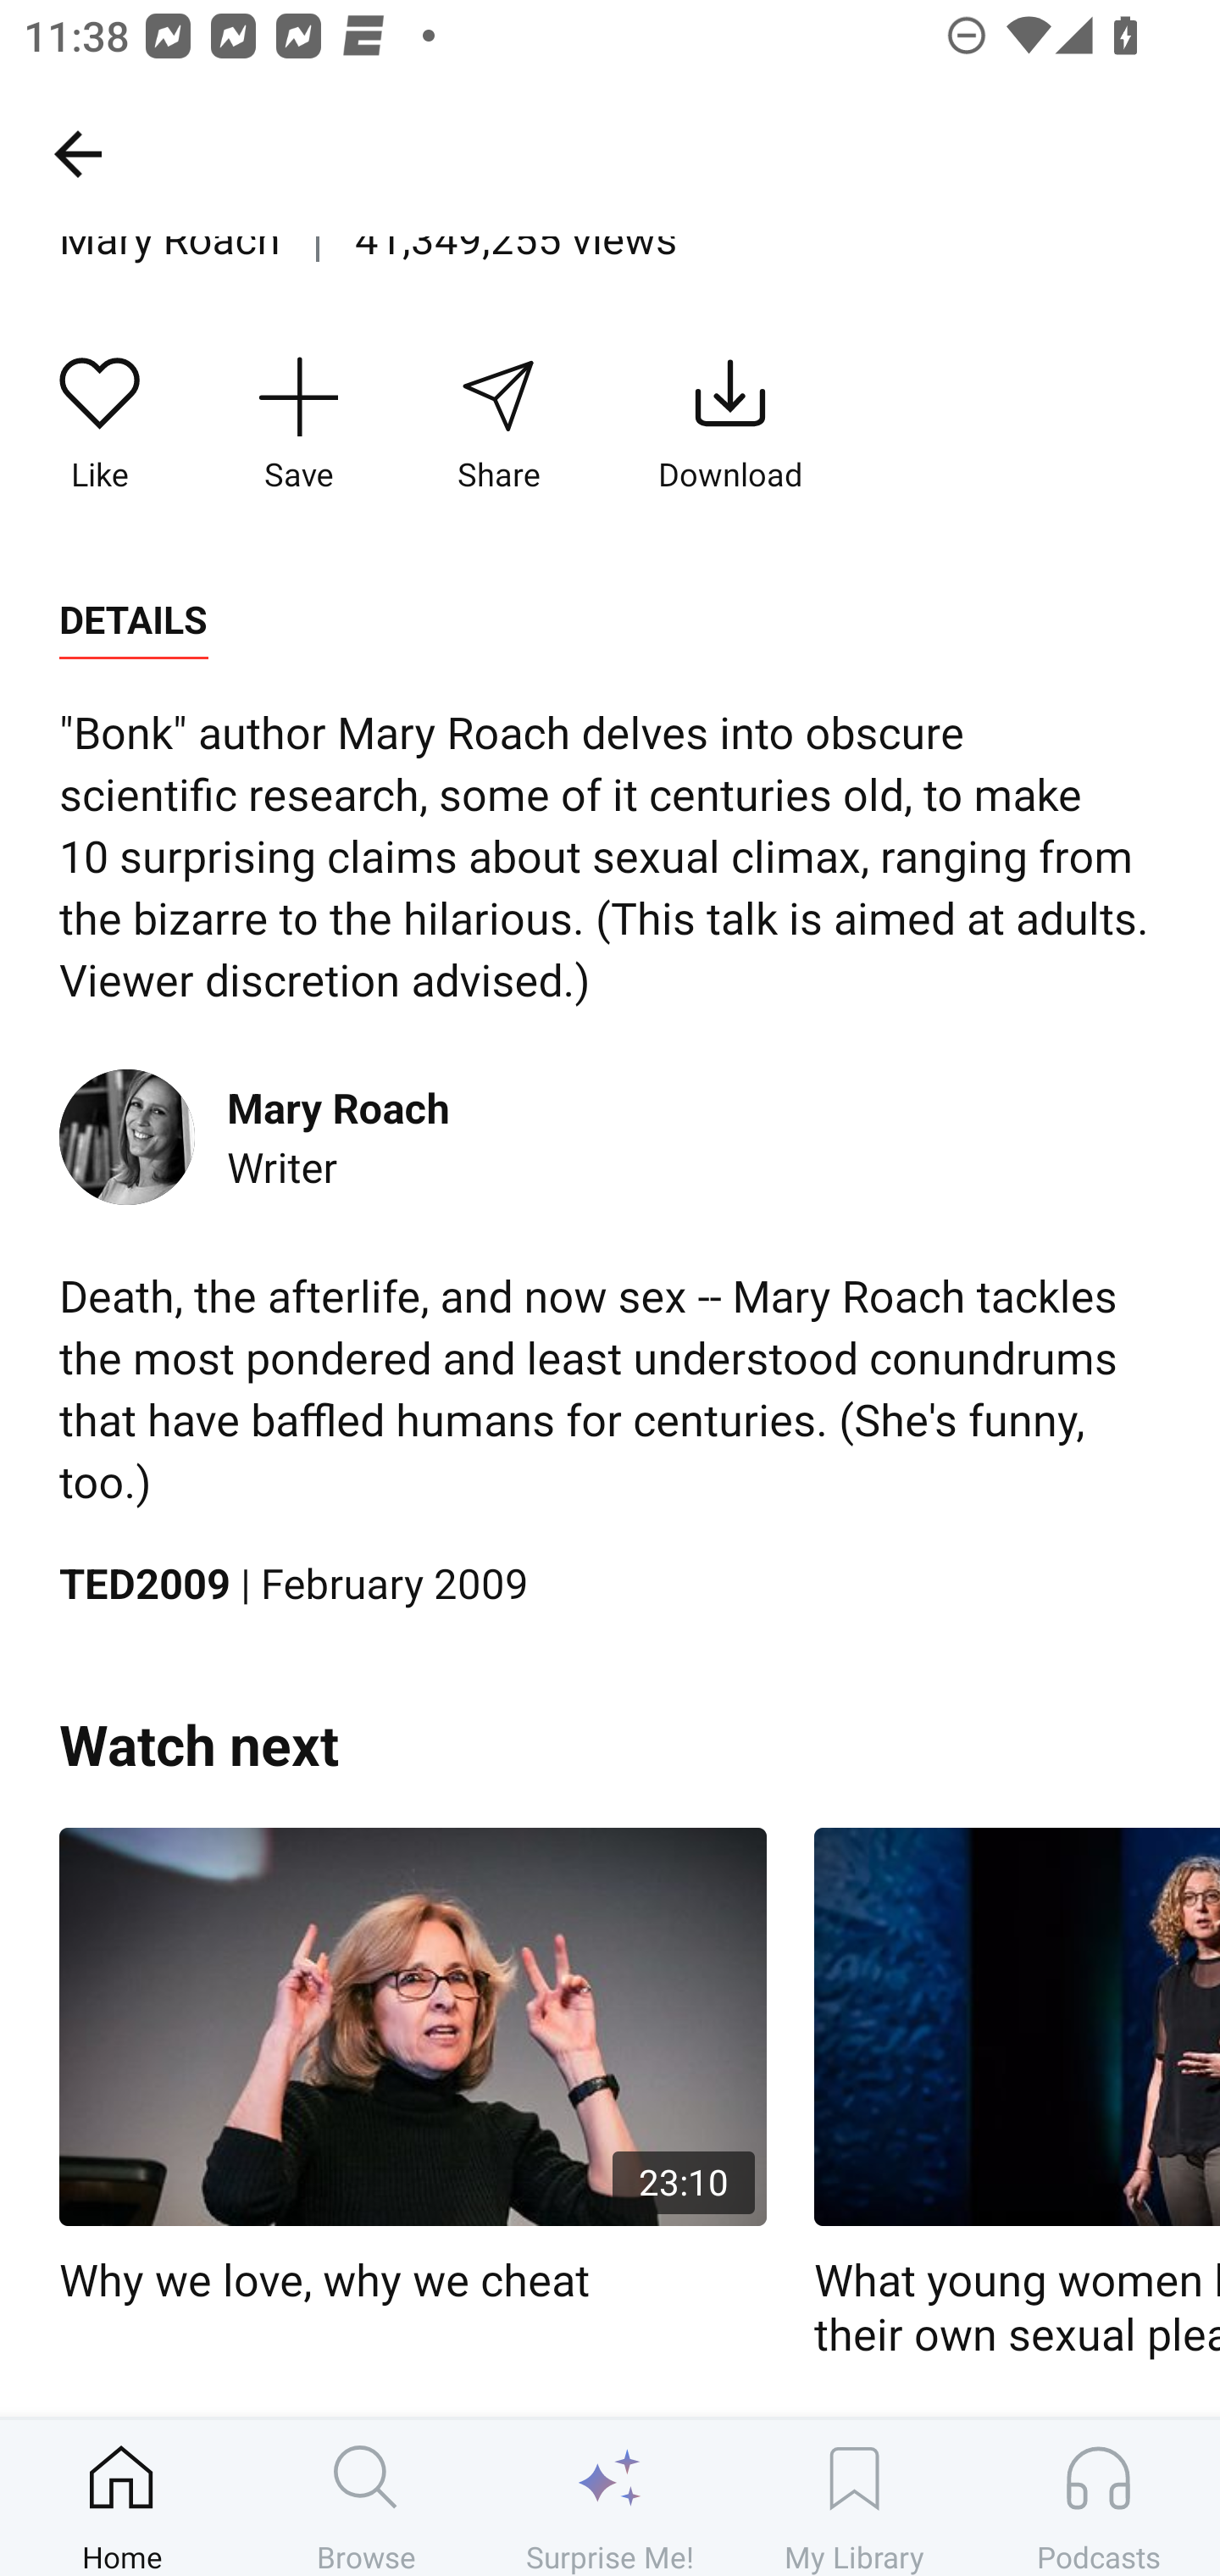 The width and height of the screenshot is (1220, 2576). What do you see at coordinates (77, 153) in the screenshot?
I see `Home, back` at bounding box center [77, 153].